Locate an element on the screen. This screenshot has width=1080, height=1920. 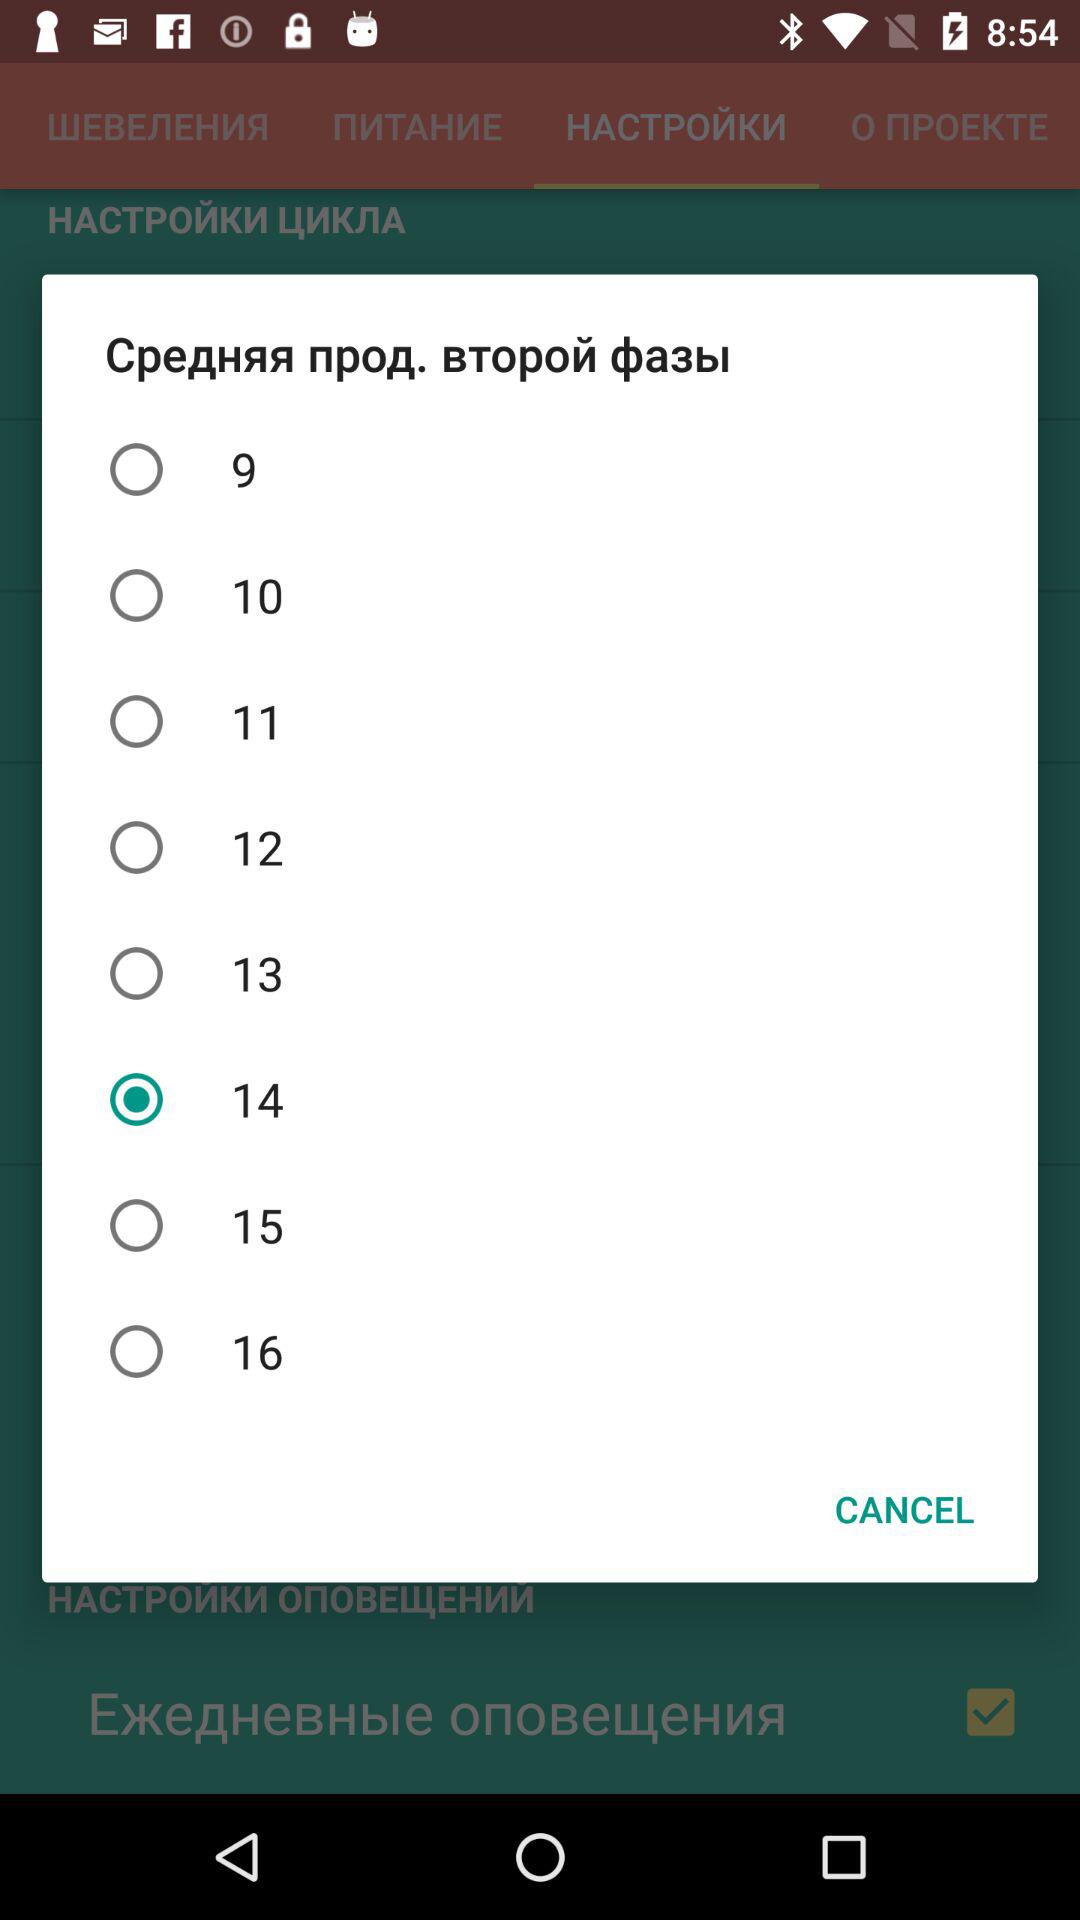
tap item above 10 icon is located at coordinates (540, 469).